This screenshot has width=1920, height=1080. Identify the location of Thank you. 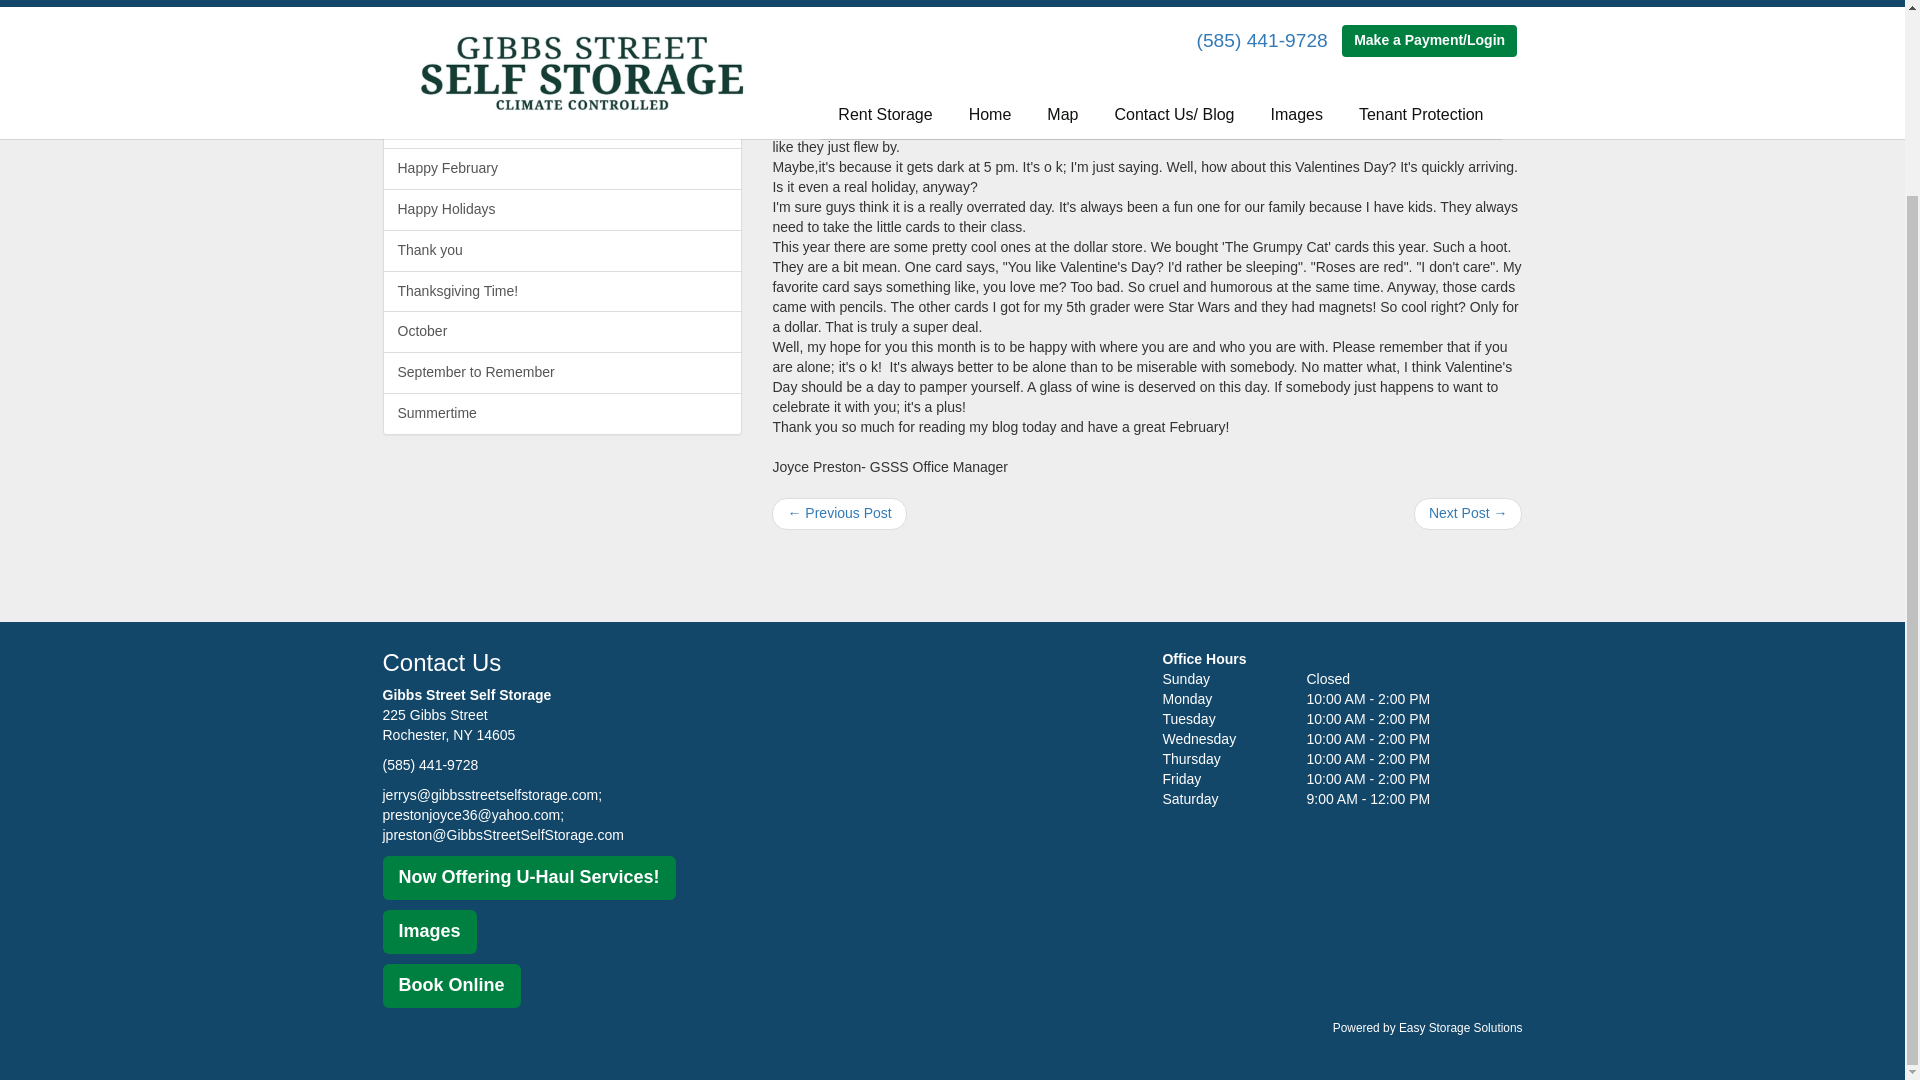
(562, 251).